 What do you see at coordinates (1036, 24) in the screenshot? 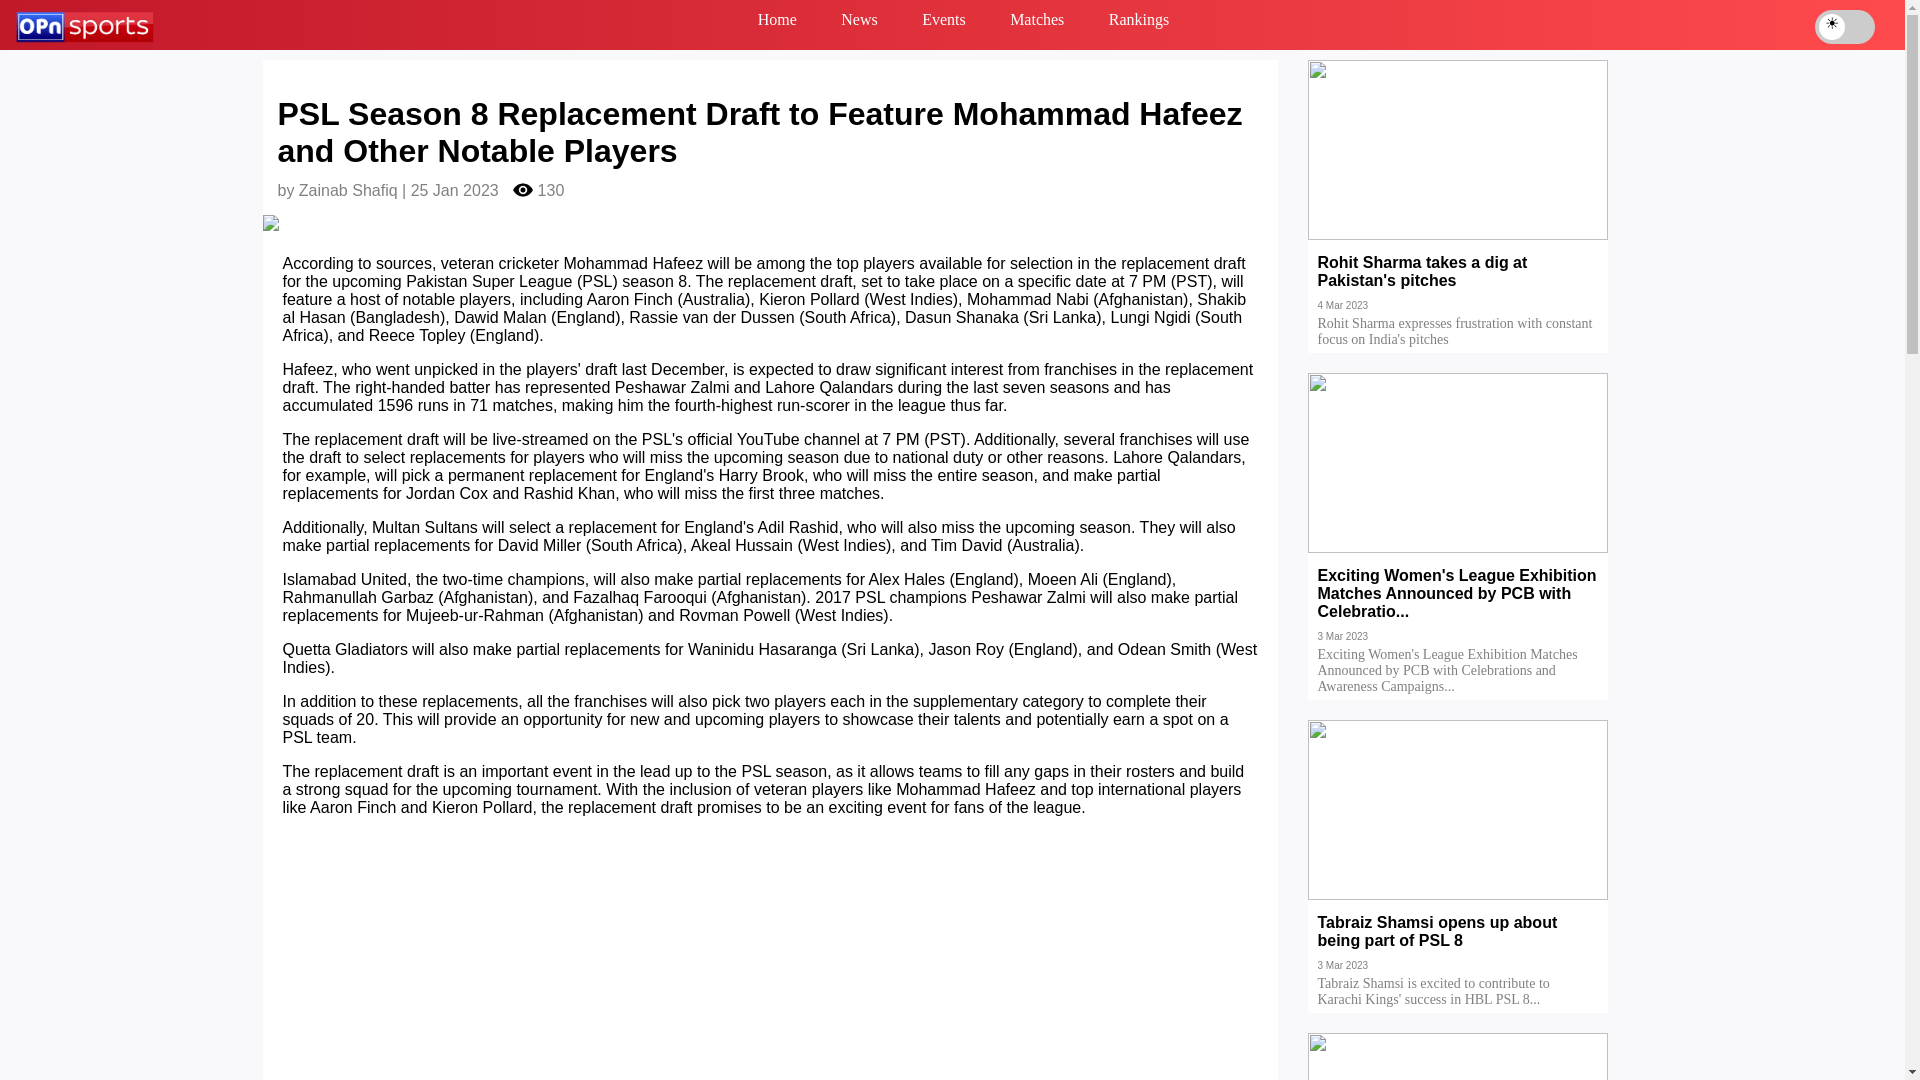
I see `Matches` at bounding box center [1036, 24].